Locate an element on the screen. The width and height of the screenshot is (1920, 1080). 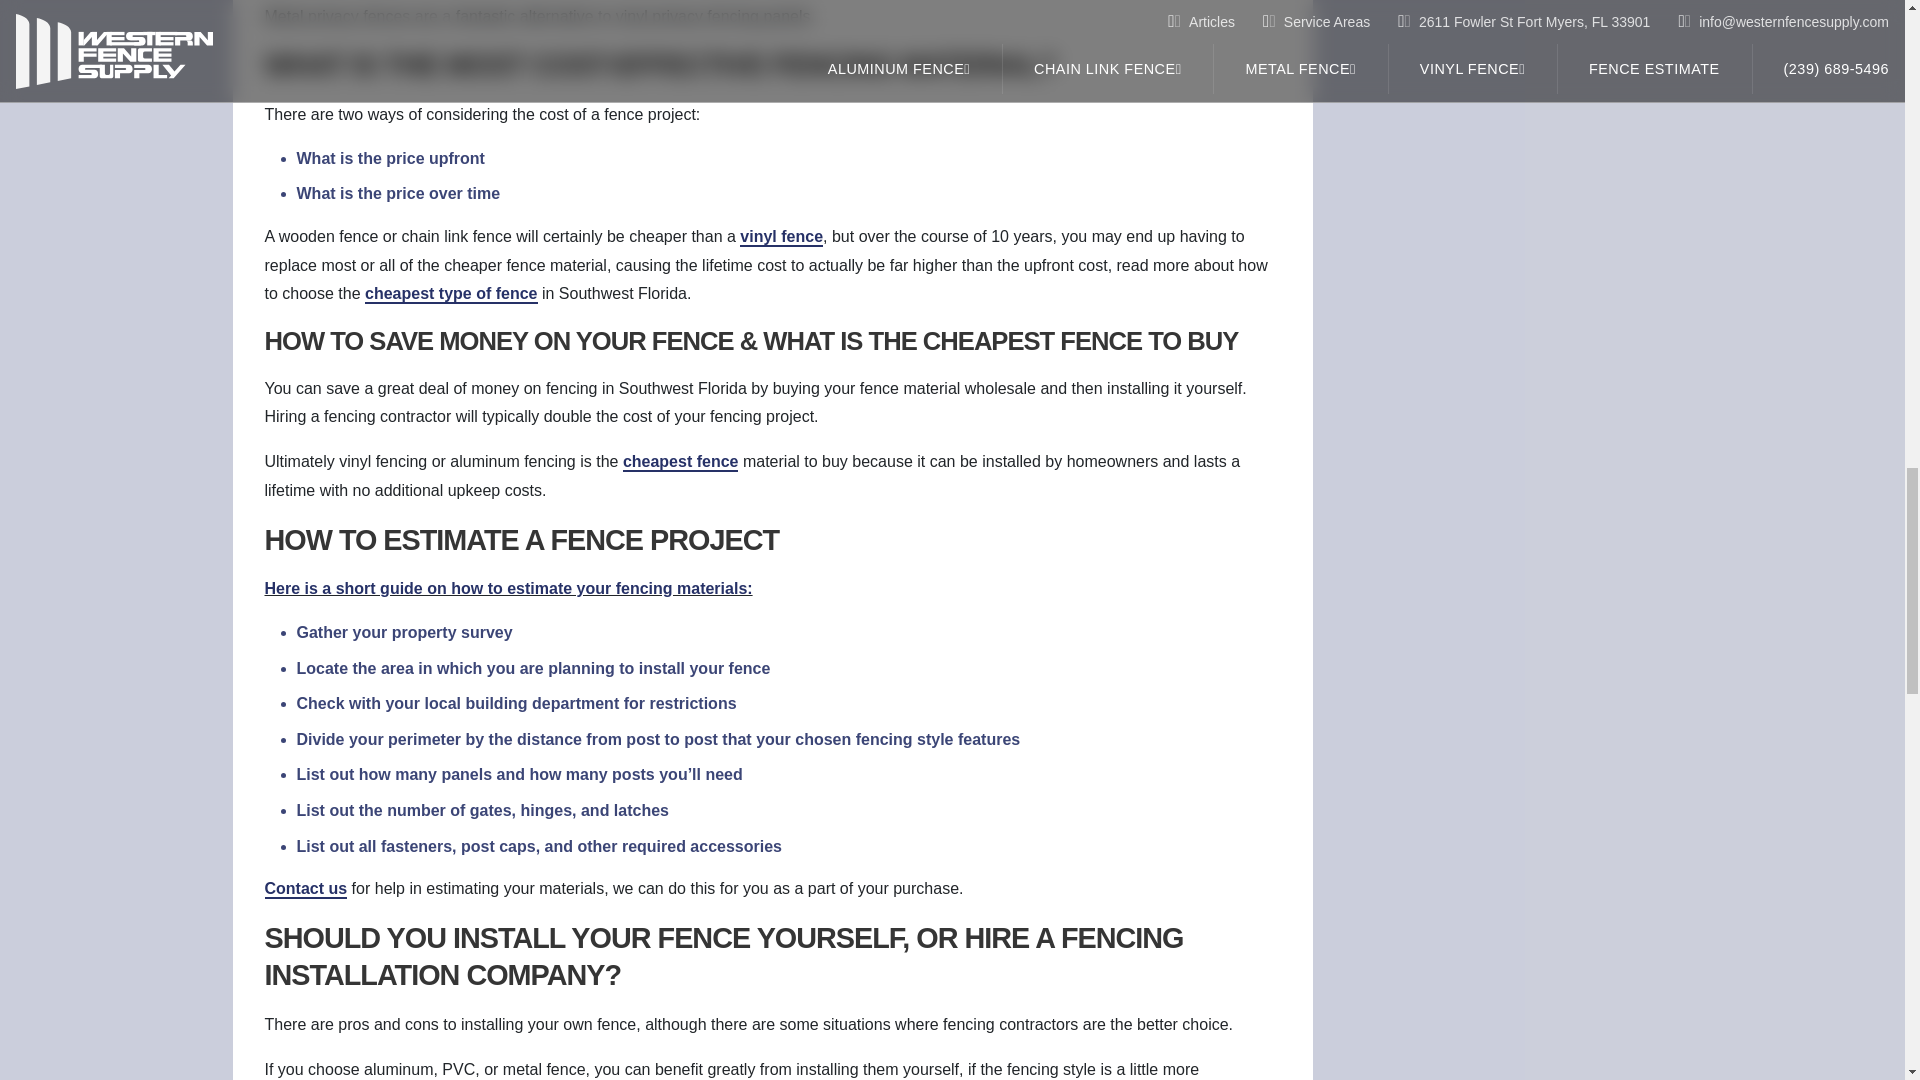
cheapest type of fence is located at coordinates (450, 294).